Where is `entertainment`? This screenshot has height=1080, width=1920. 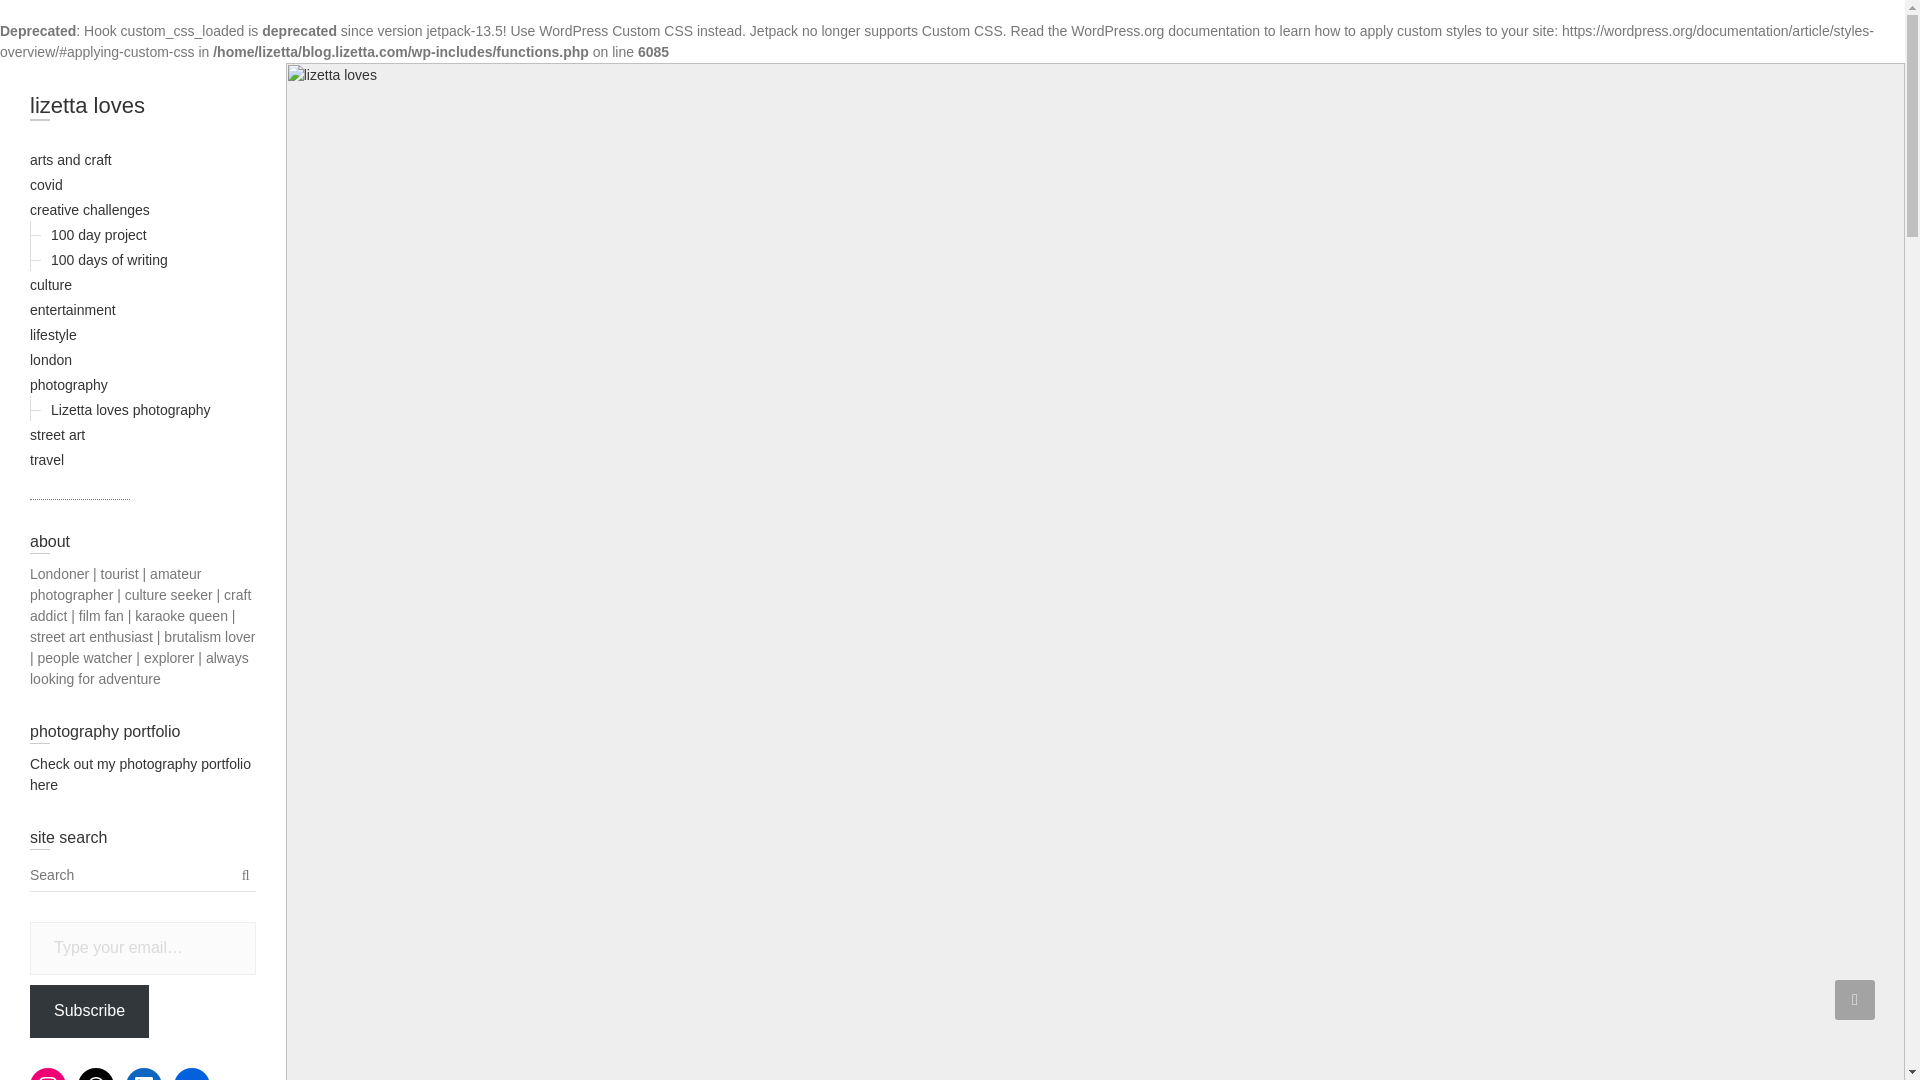 entertainment is located at coordinates (72, 310).